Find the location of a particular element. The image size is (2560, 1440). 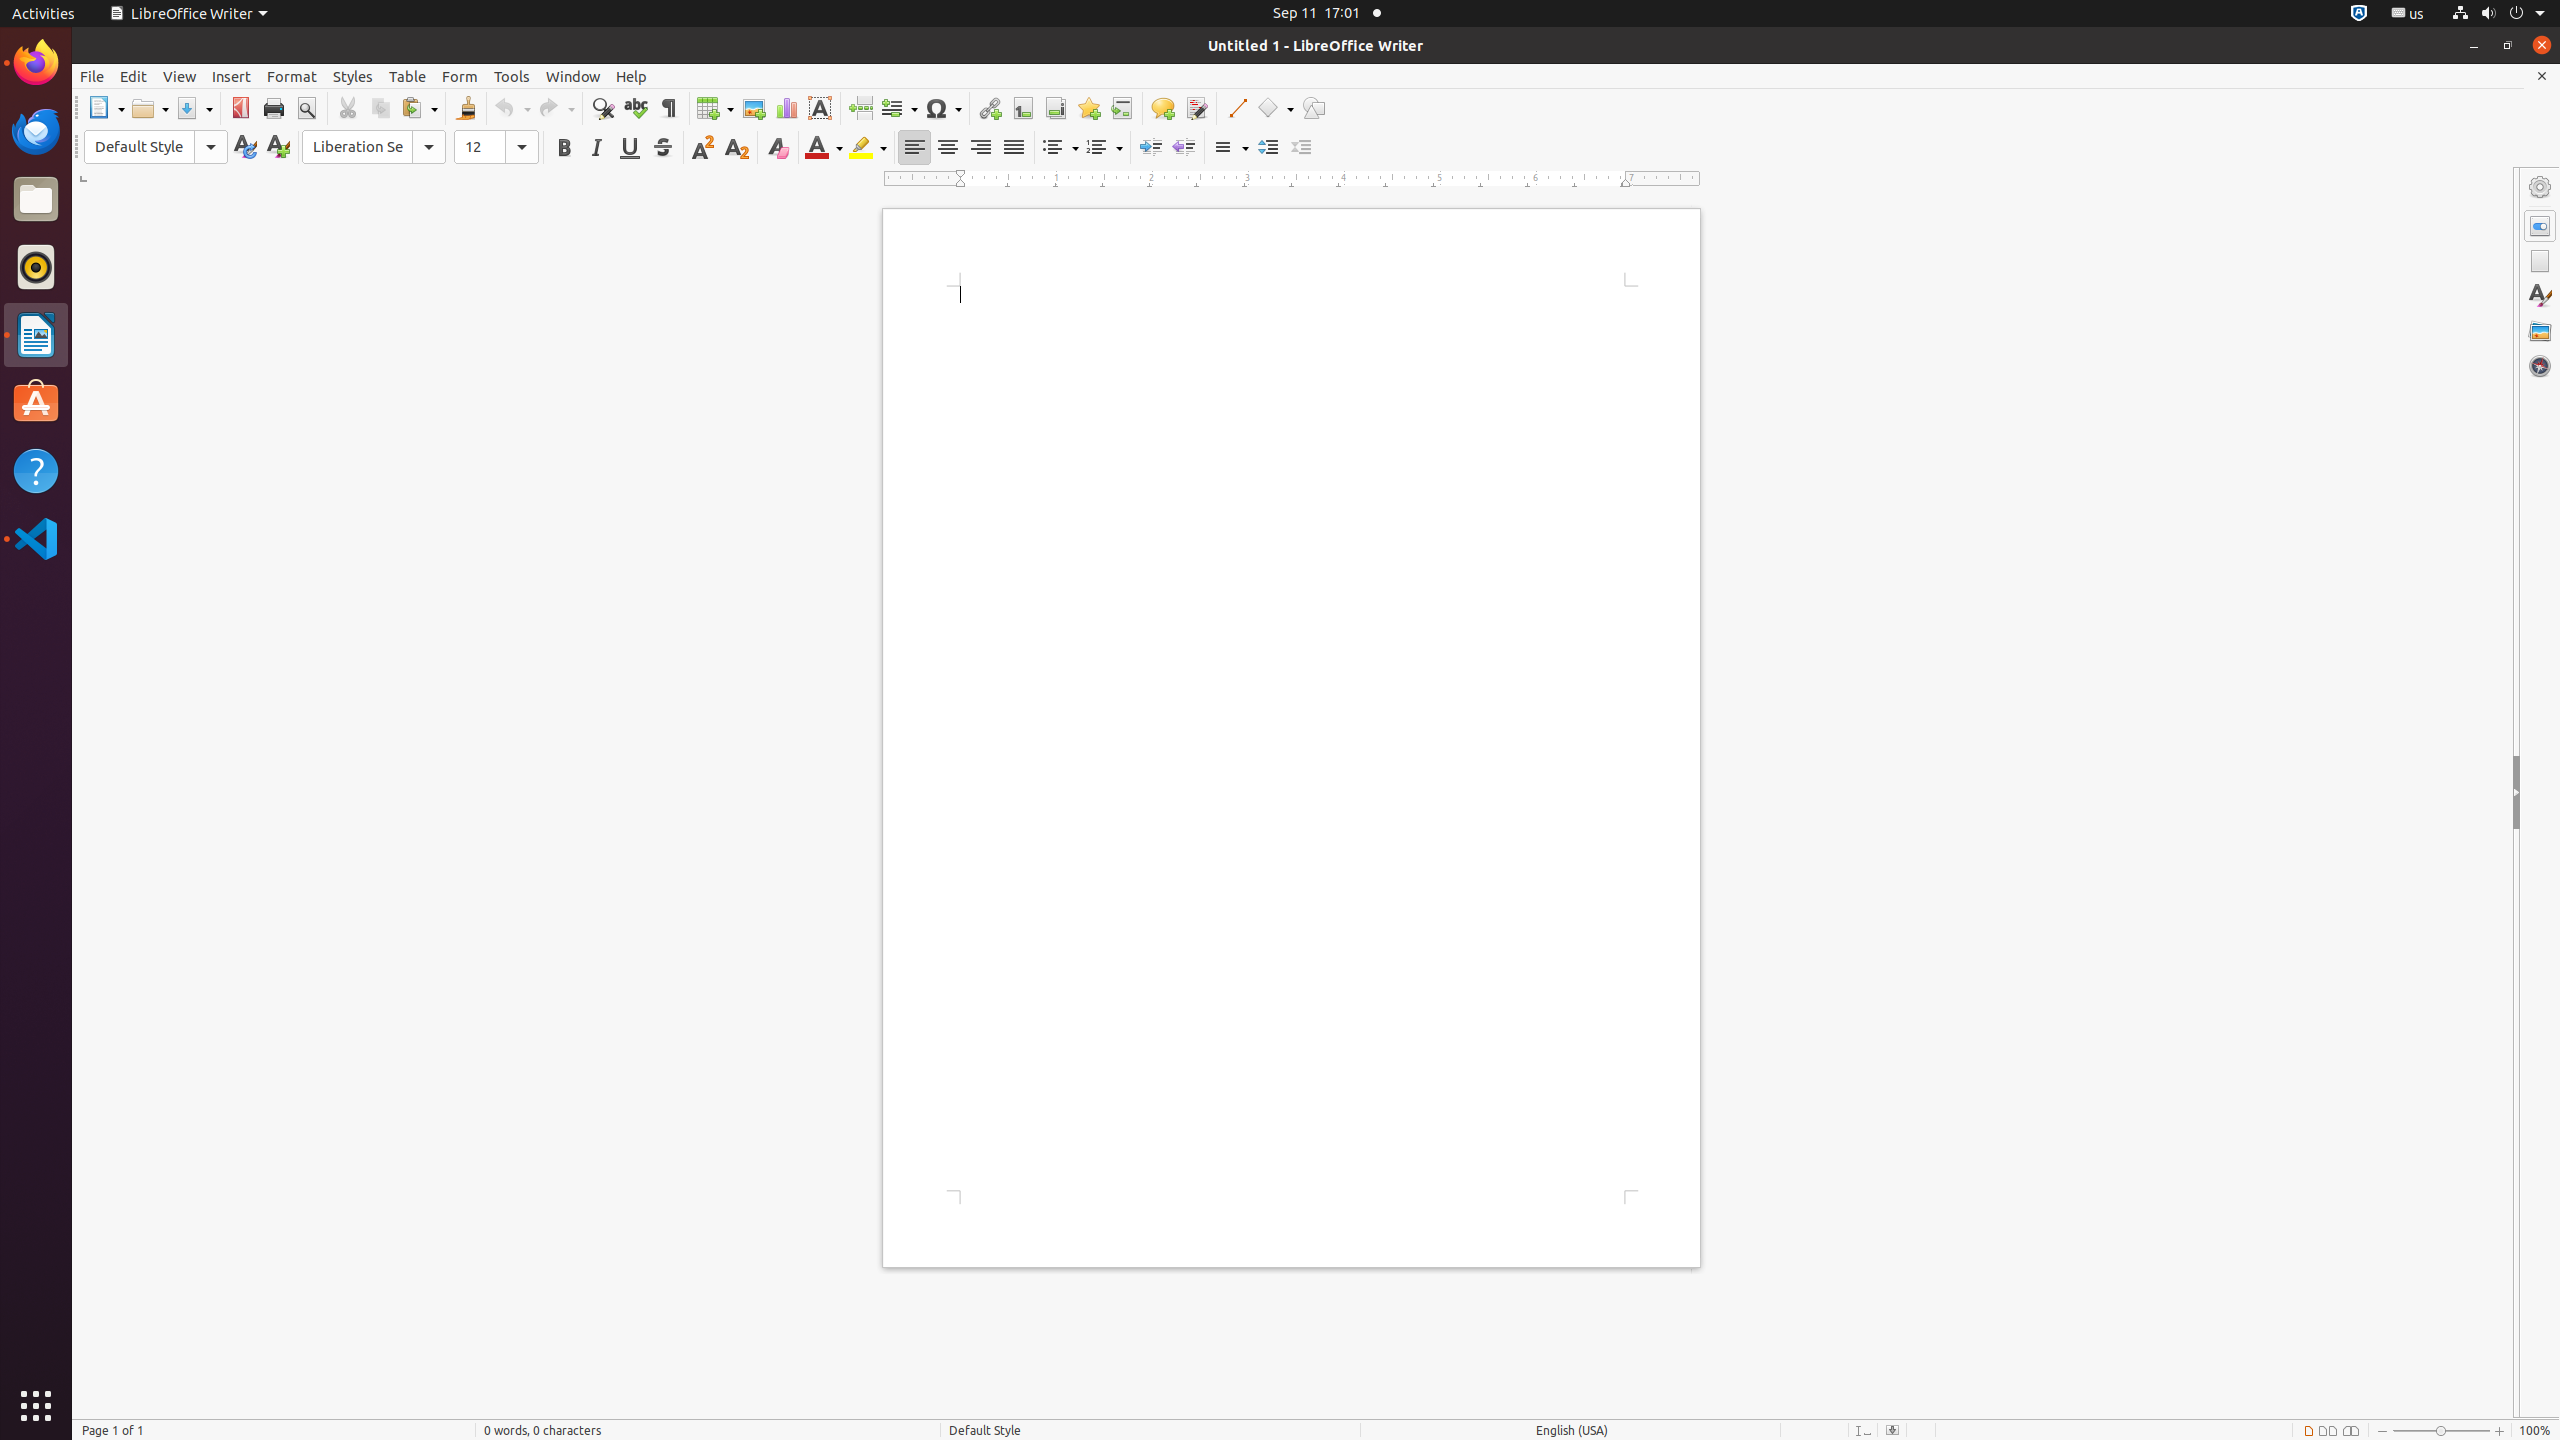

Window is located at coordinates (573, 76).